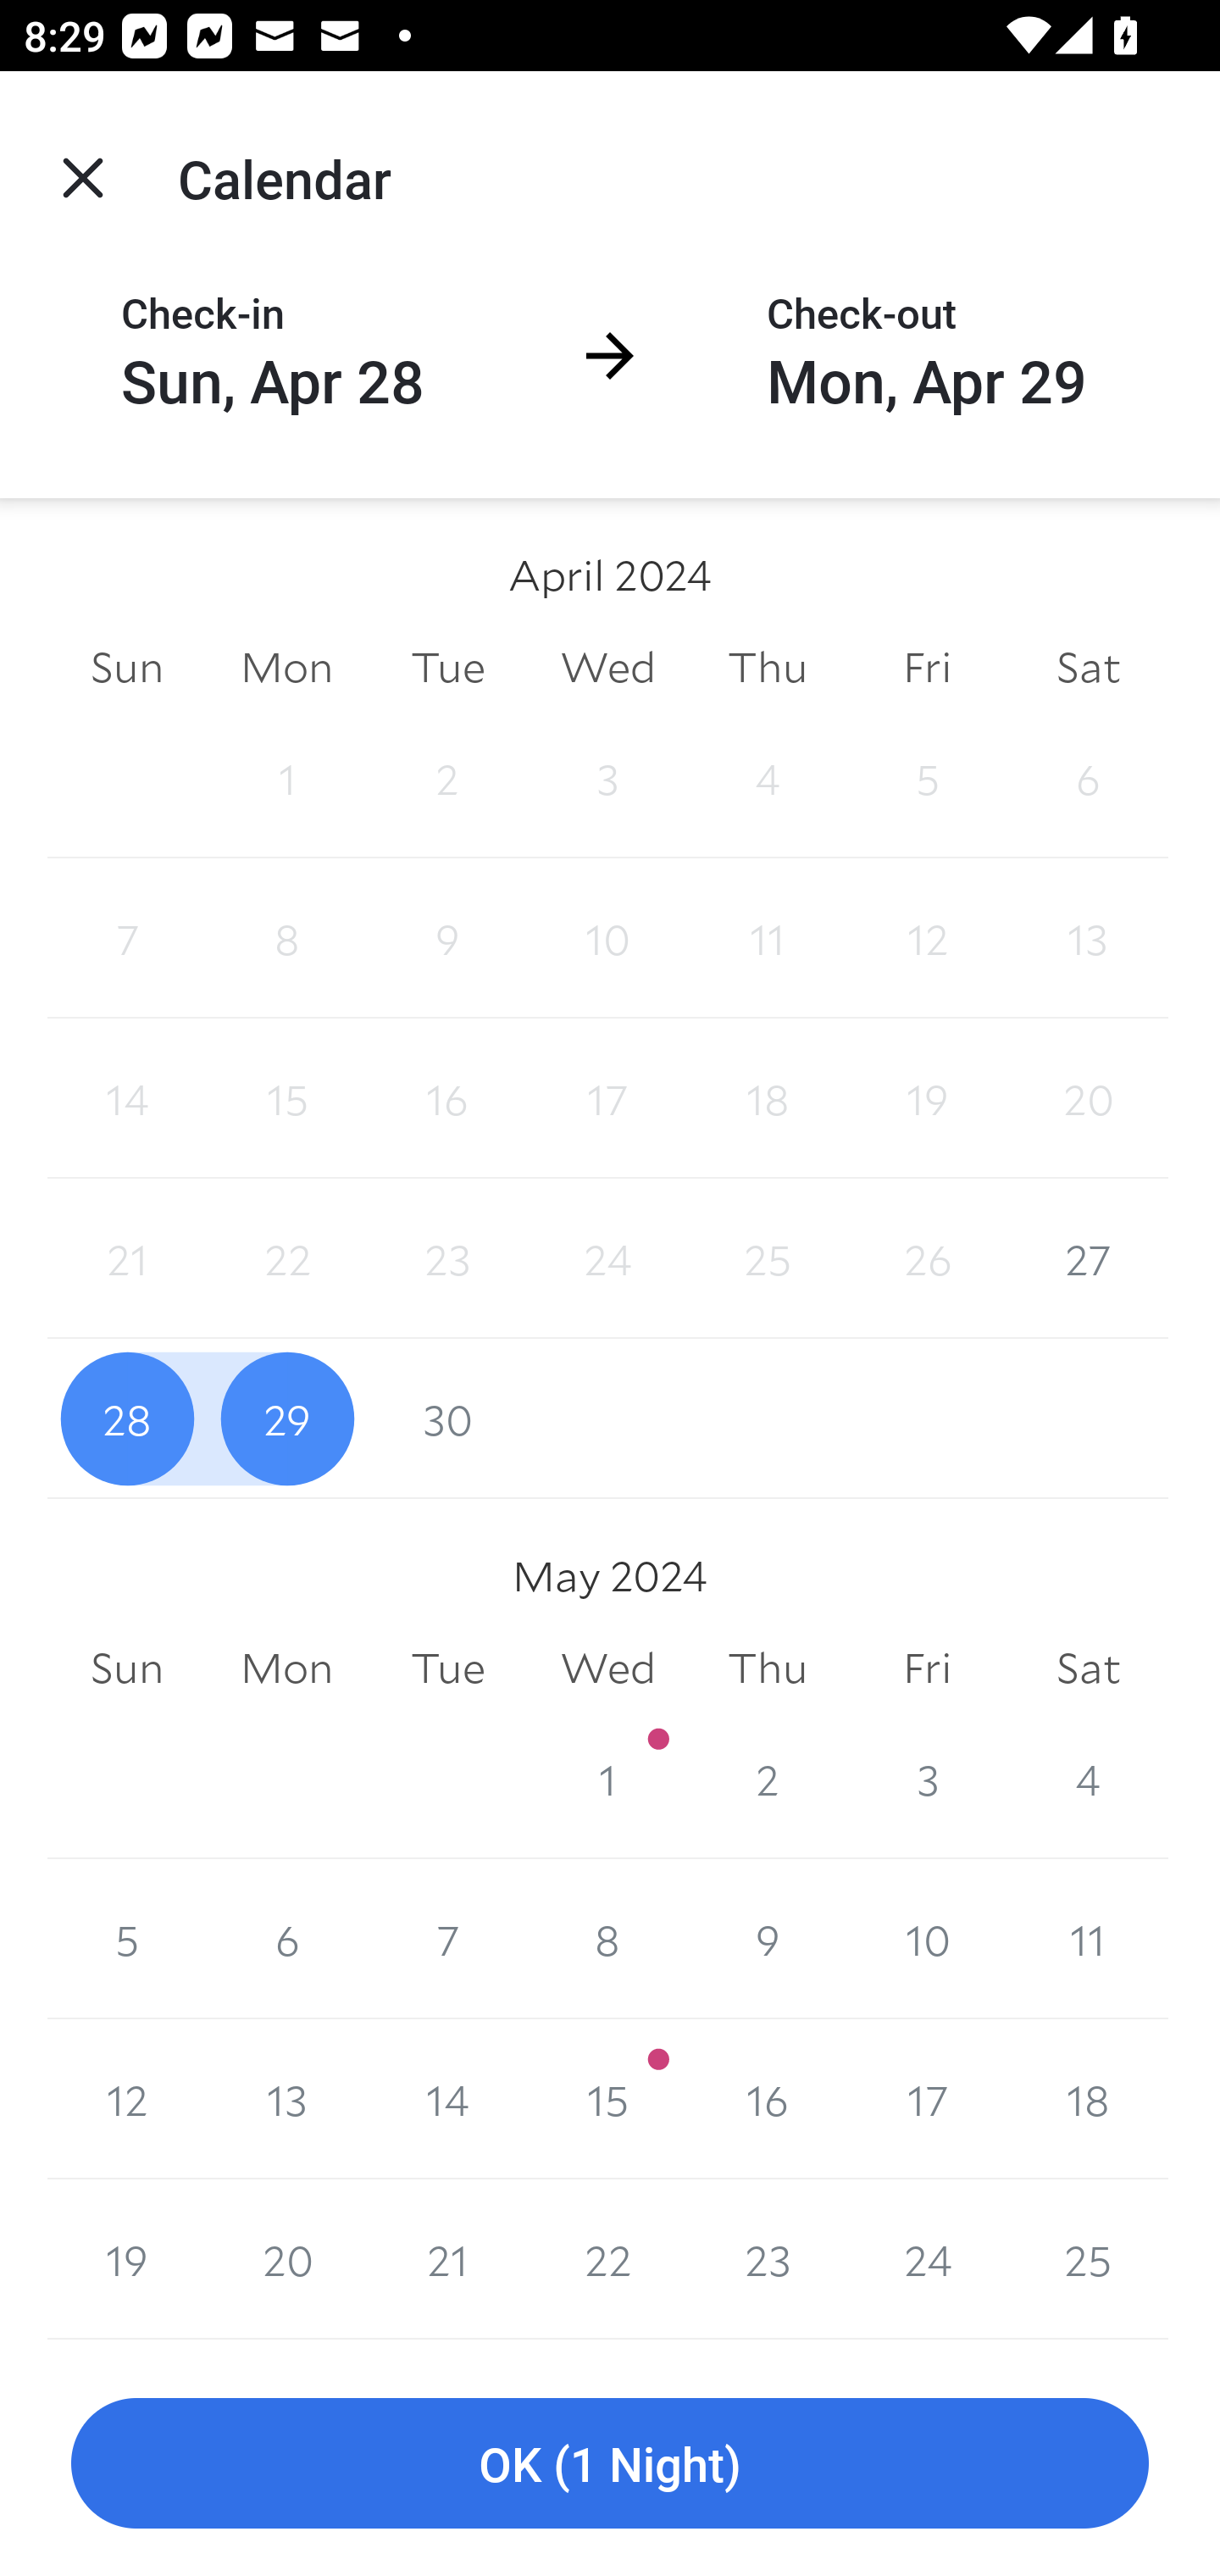 The width and height of the screenshot is (1220, 2576). Describe the element at coordinates (1088, 778) in the screenshot. I see `6 6 April 2024` at that location.